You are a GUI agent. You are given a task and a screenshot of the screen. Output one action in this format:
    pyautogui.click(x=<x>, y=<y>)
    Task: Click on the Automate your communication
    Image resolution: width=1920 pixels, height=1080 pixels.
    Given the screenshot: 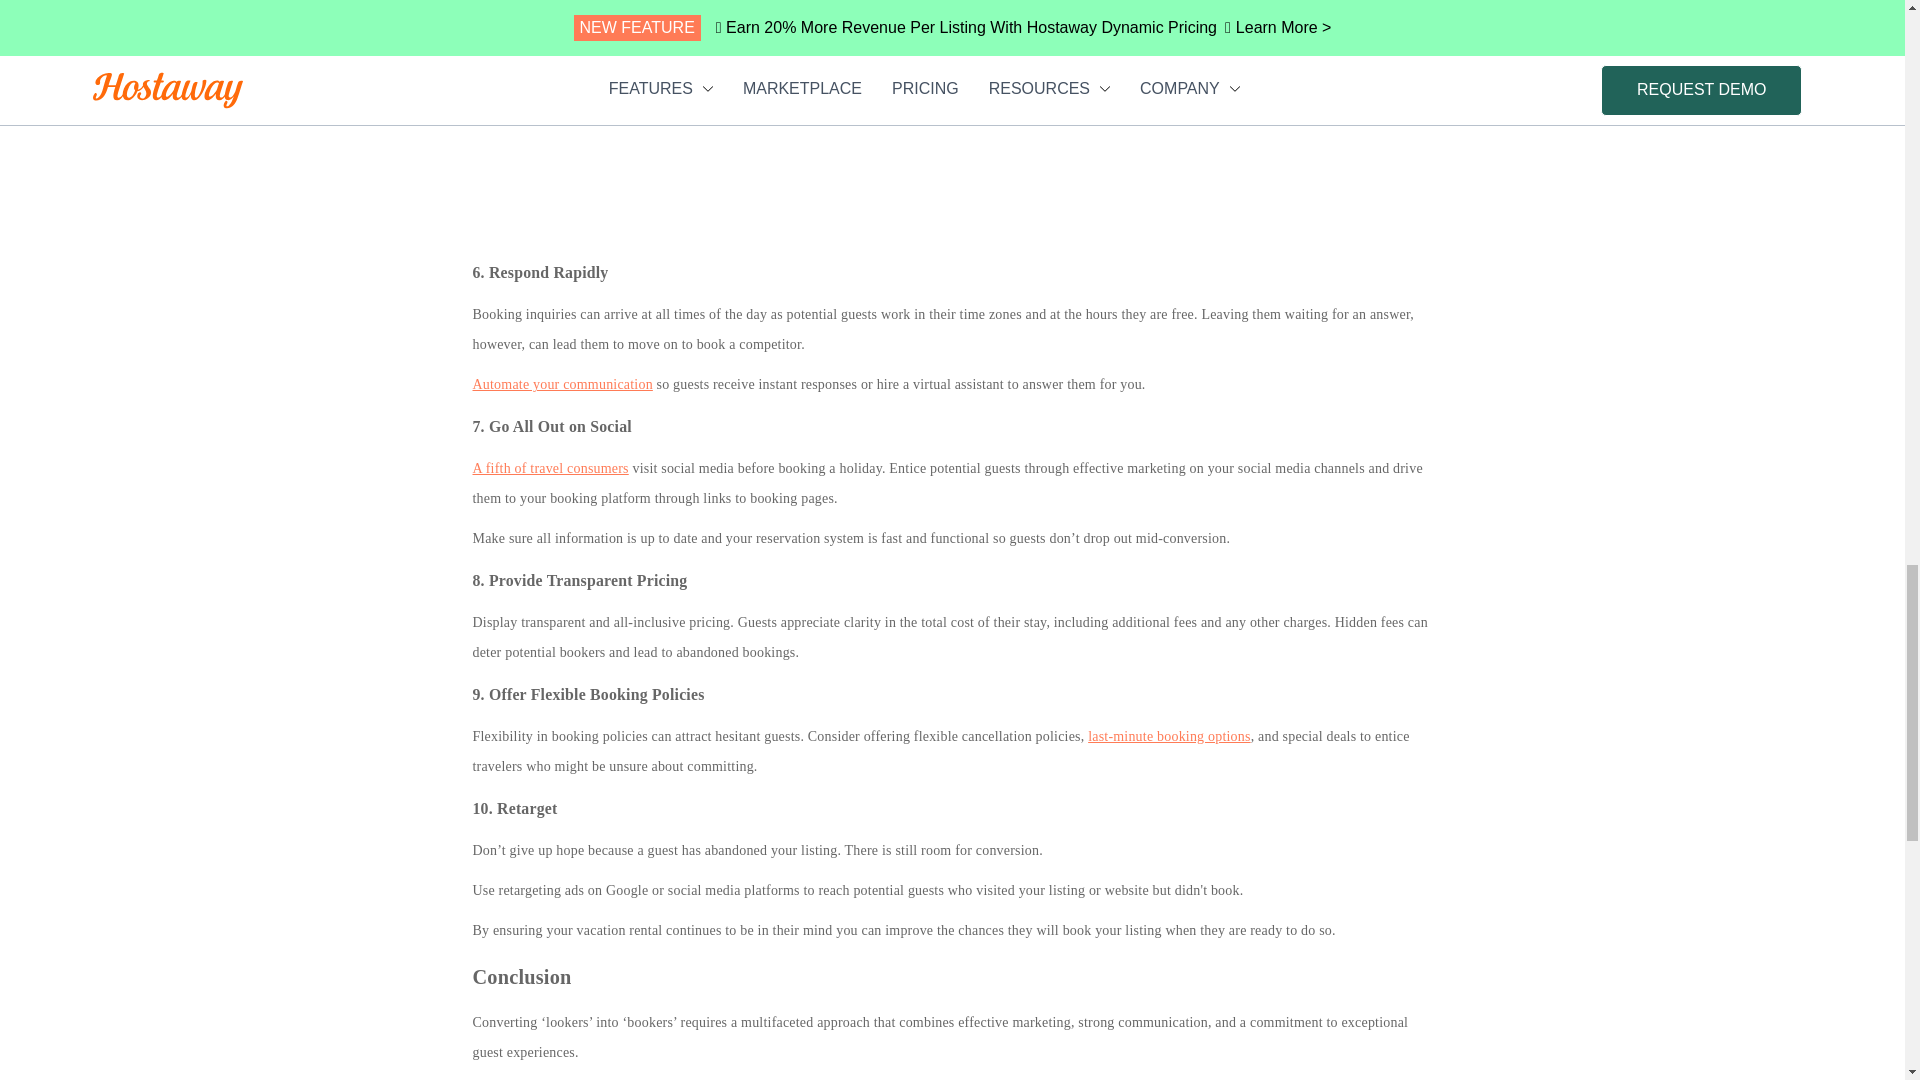 What is the action you would take?
    pyautogui.click(x=562, y=384)
    